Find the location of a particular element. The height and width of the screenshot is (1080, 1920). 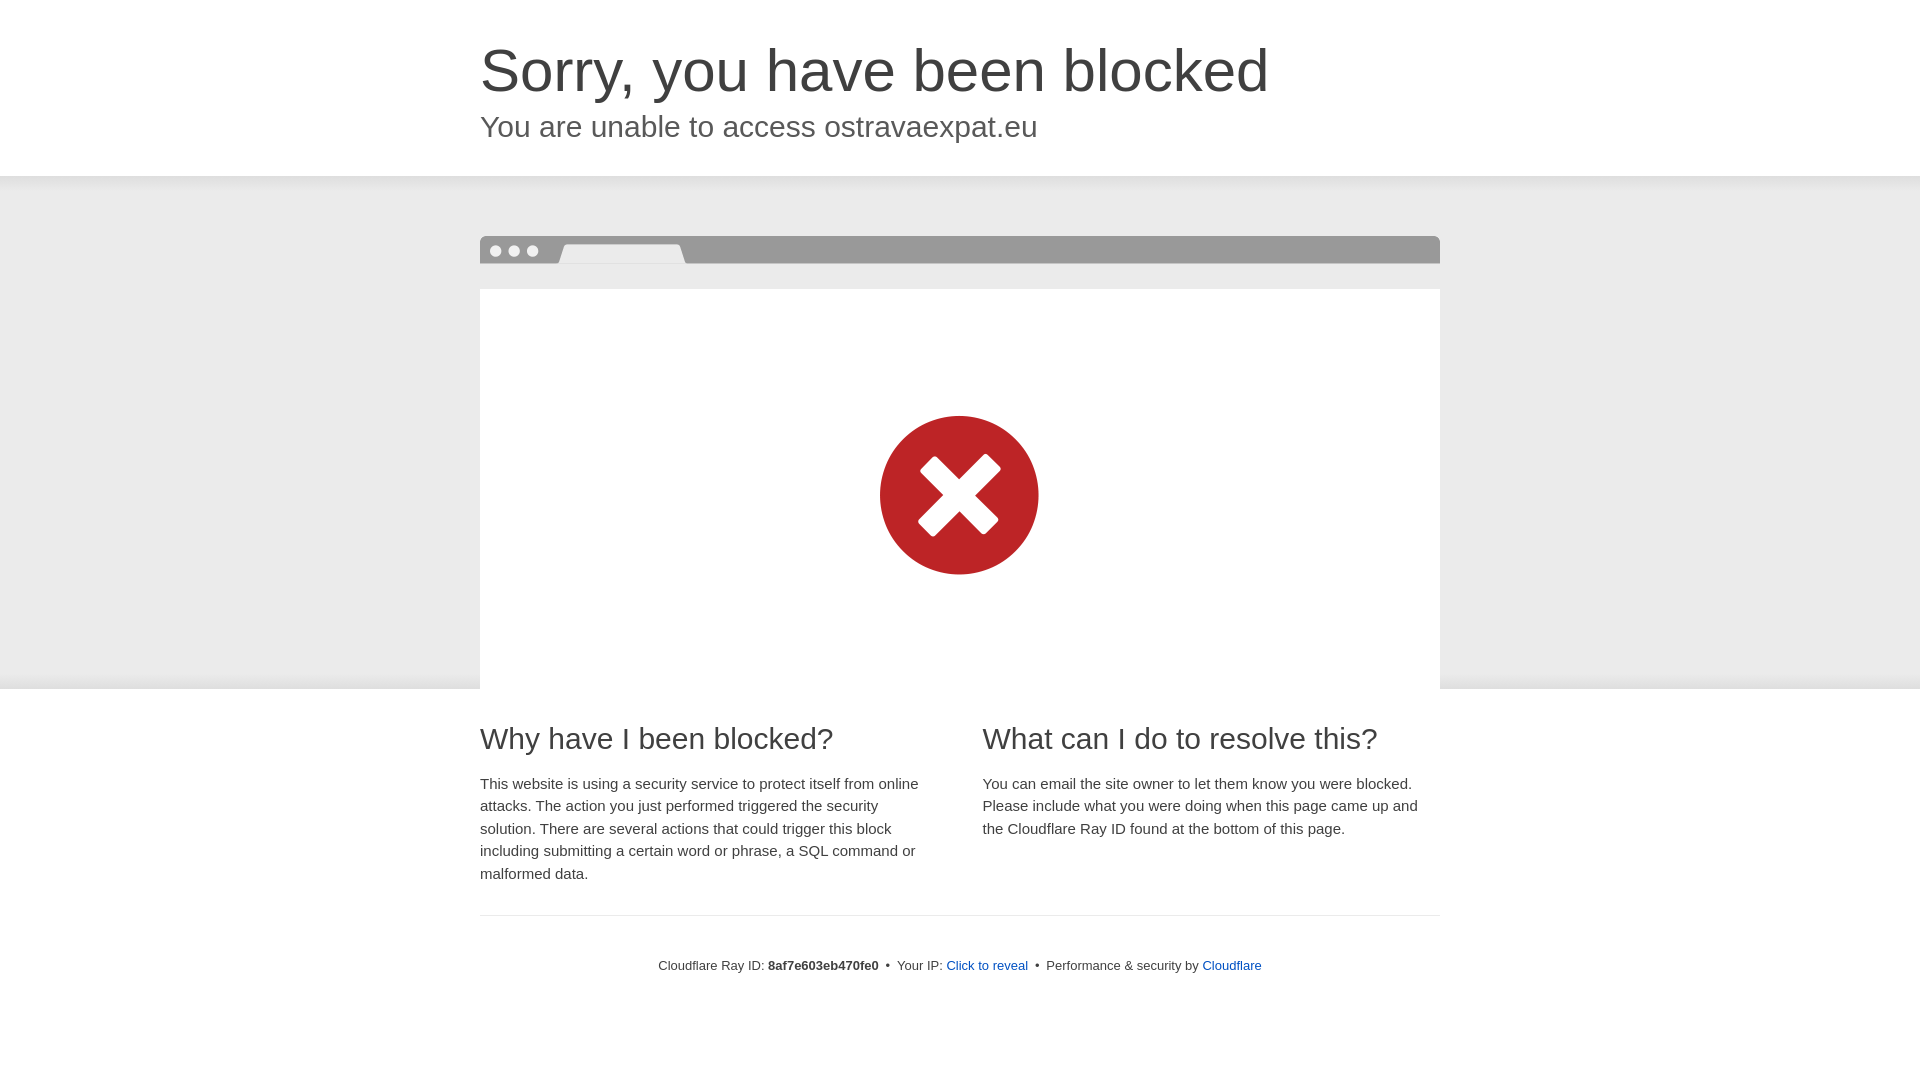

Cloudflare is located at coordinates (1231, 965).